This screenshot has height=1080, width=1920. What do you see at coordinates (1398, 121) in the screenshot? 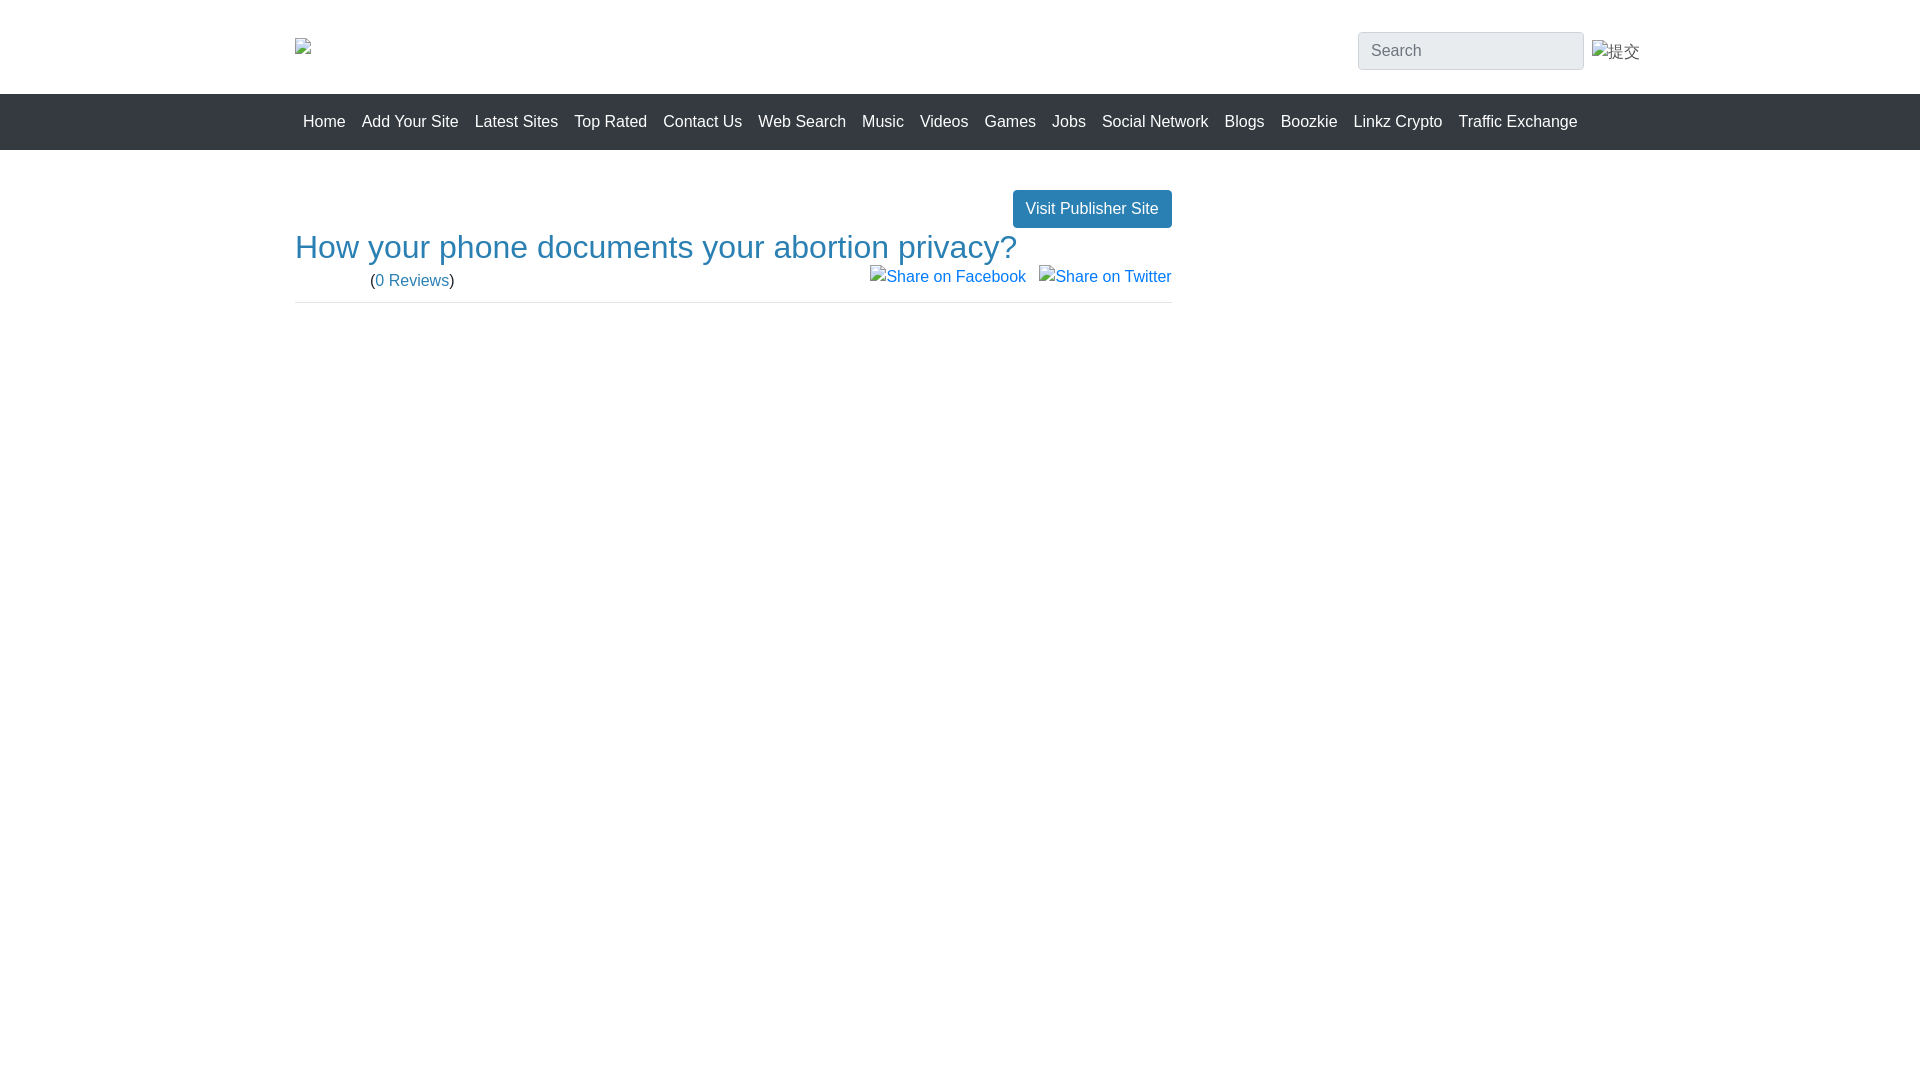
I see `Linkz Crypto` at bounding box center [1398, 121].